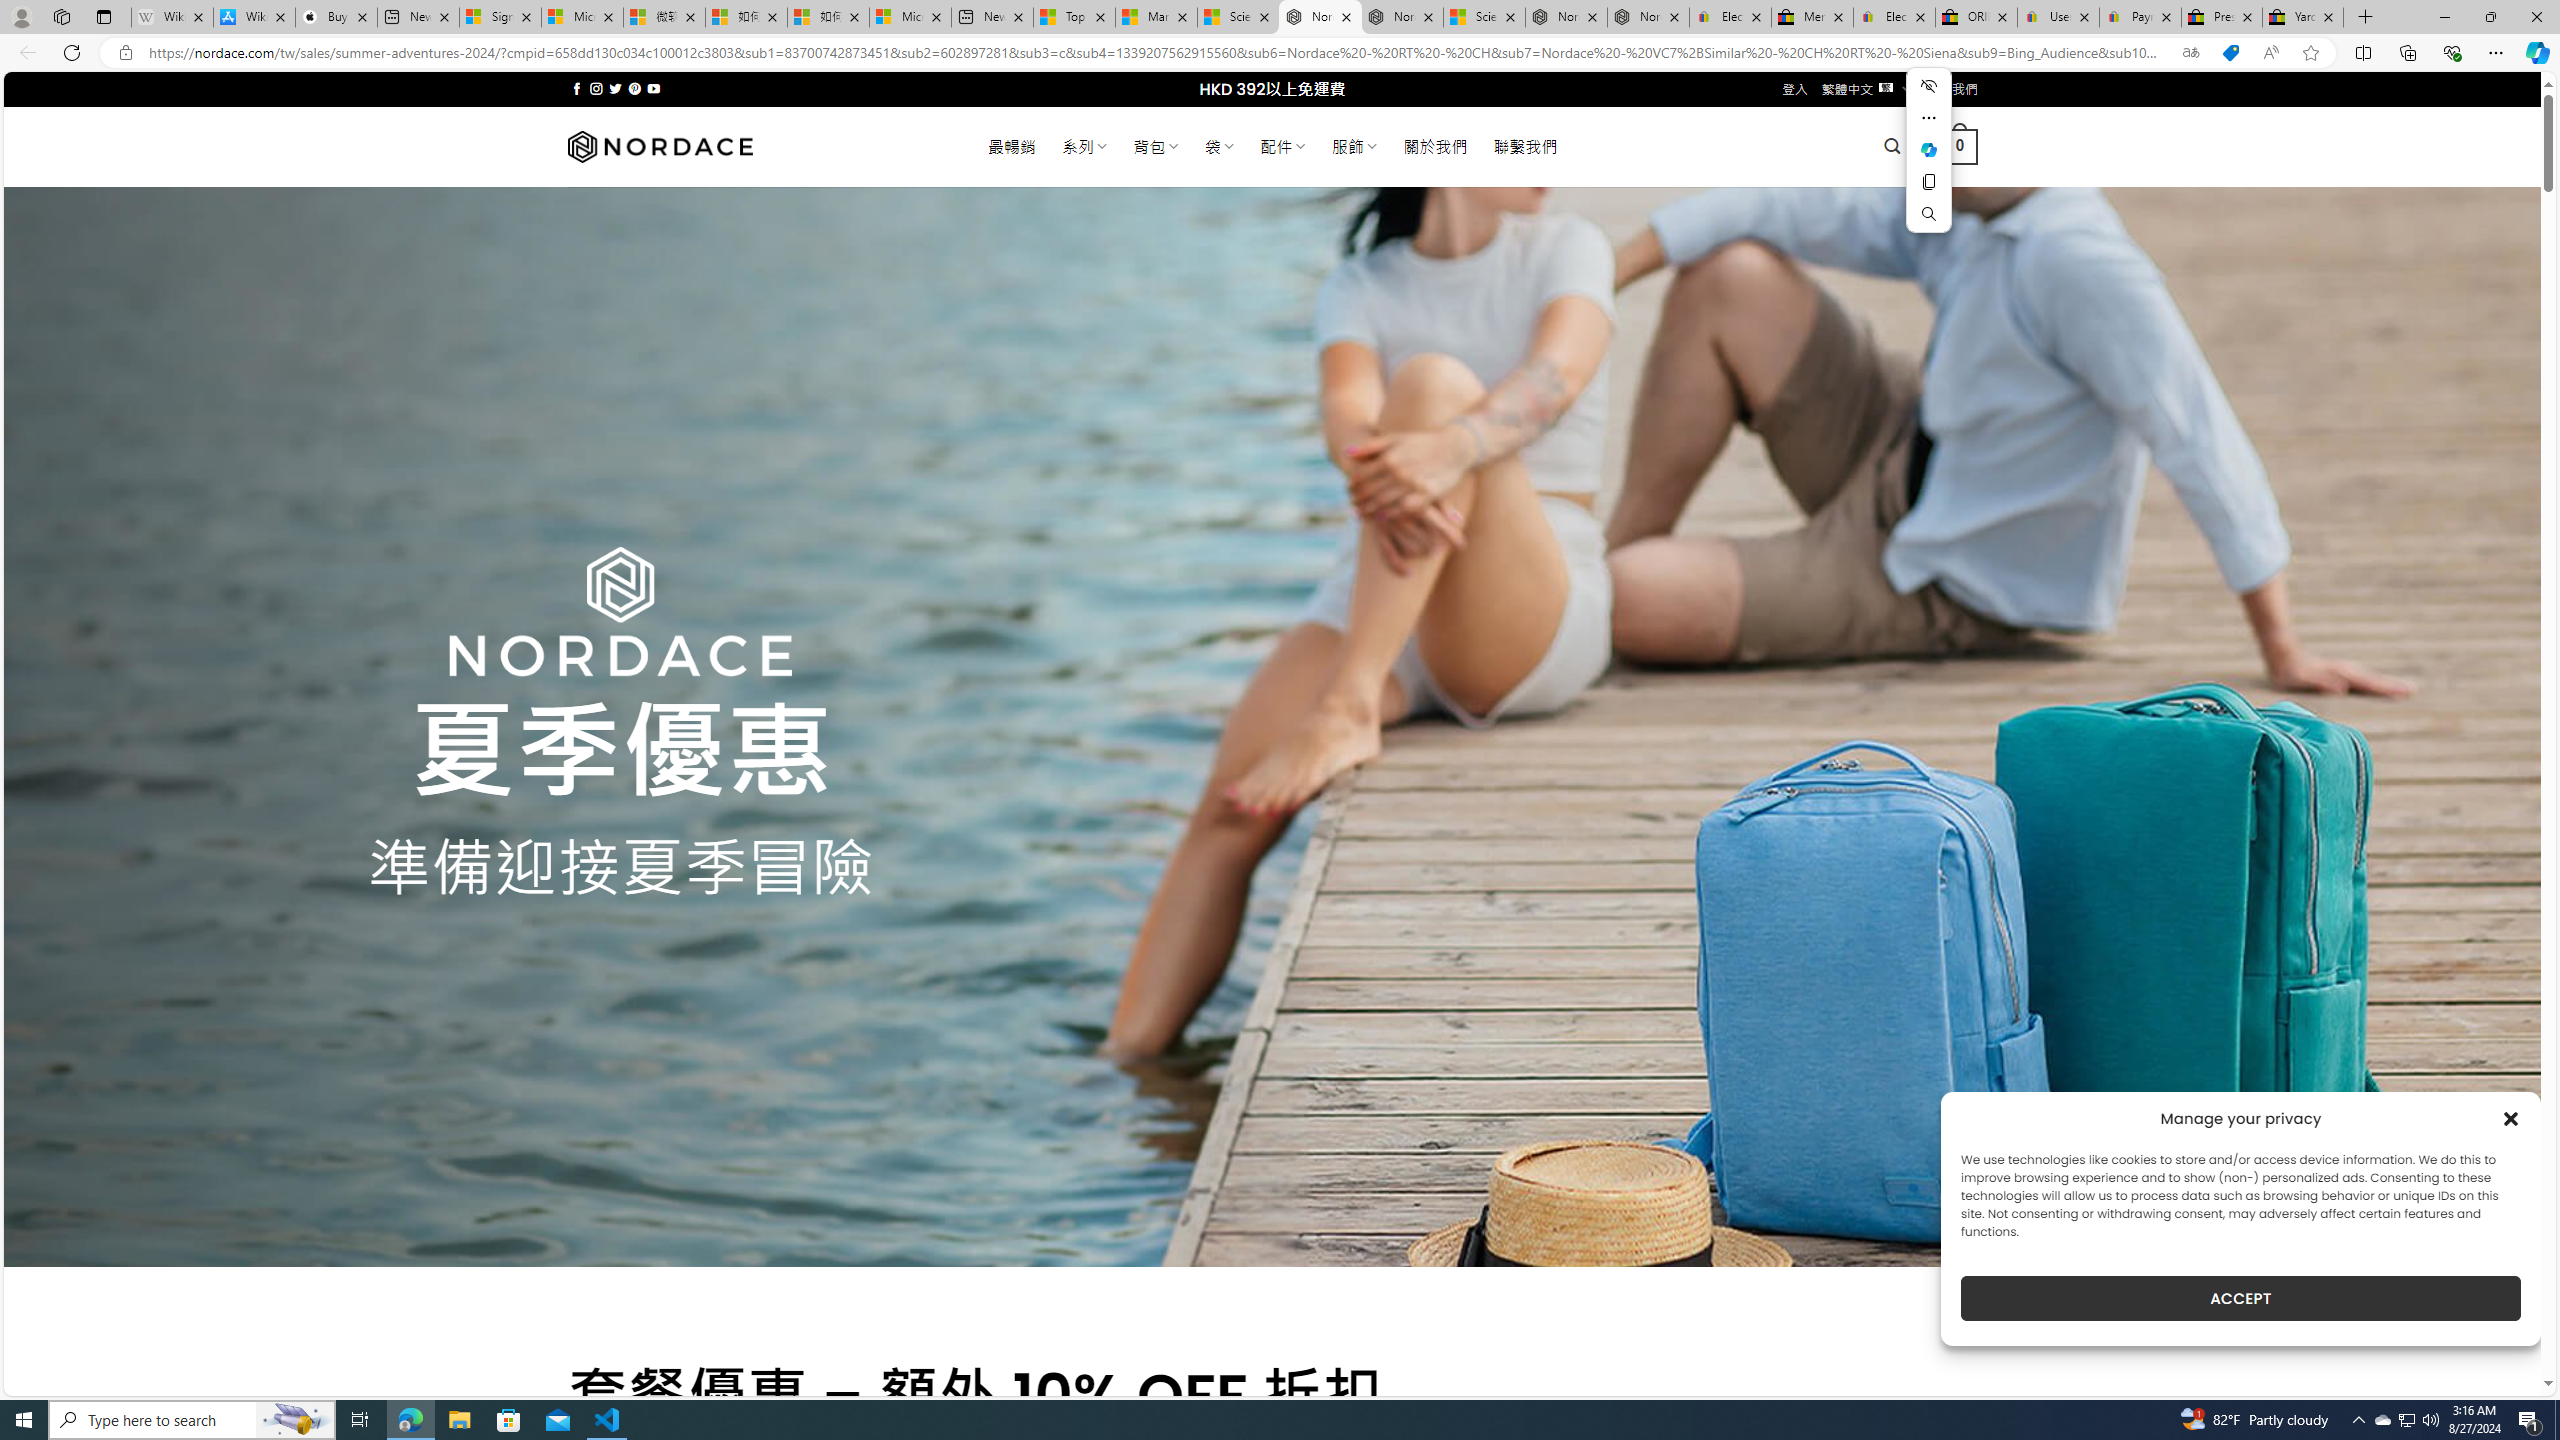 This screenshot has width=2560, height=1440. Describe the element at coordinates (576, 88) in the screenshot. I see `Follow on Facebook` at that location.